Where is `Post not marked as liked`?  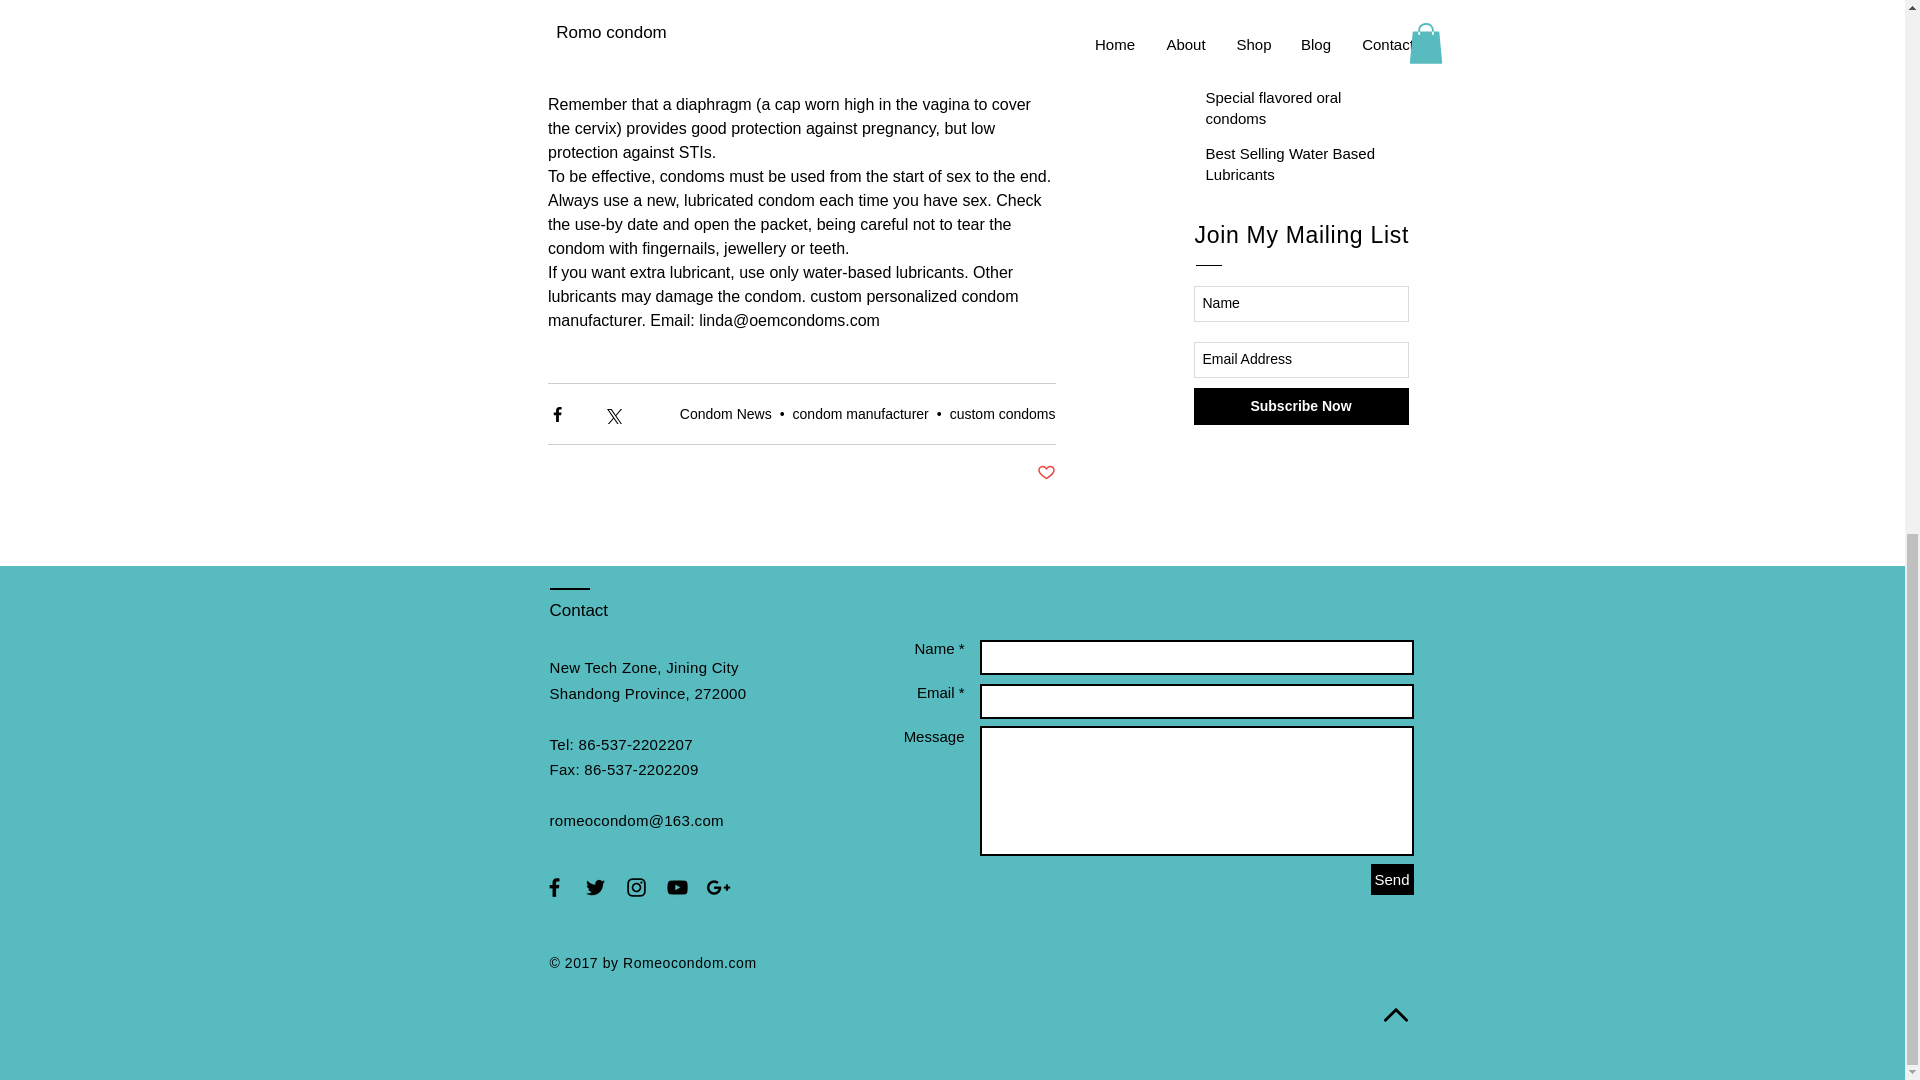 Post not marked as liked is located at coordinates (1045, 473).